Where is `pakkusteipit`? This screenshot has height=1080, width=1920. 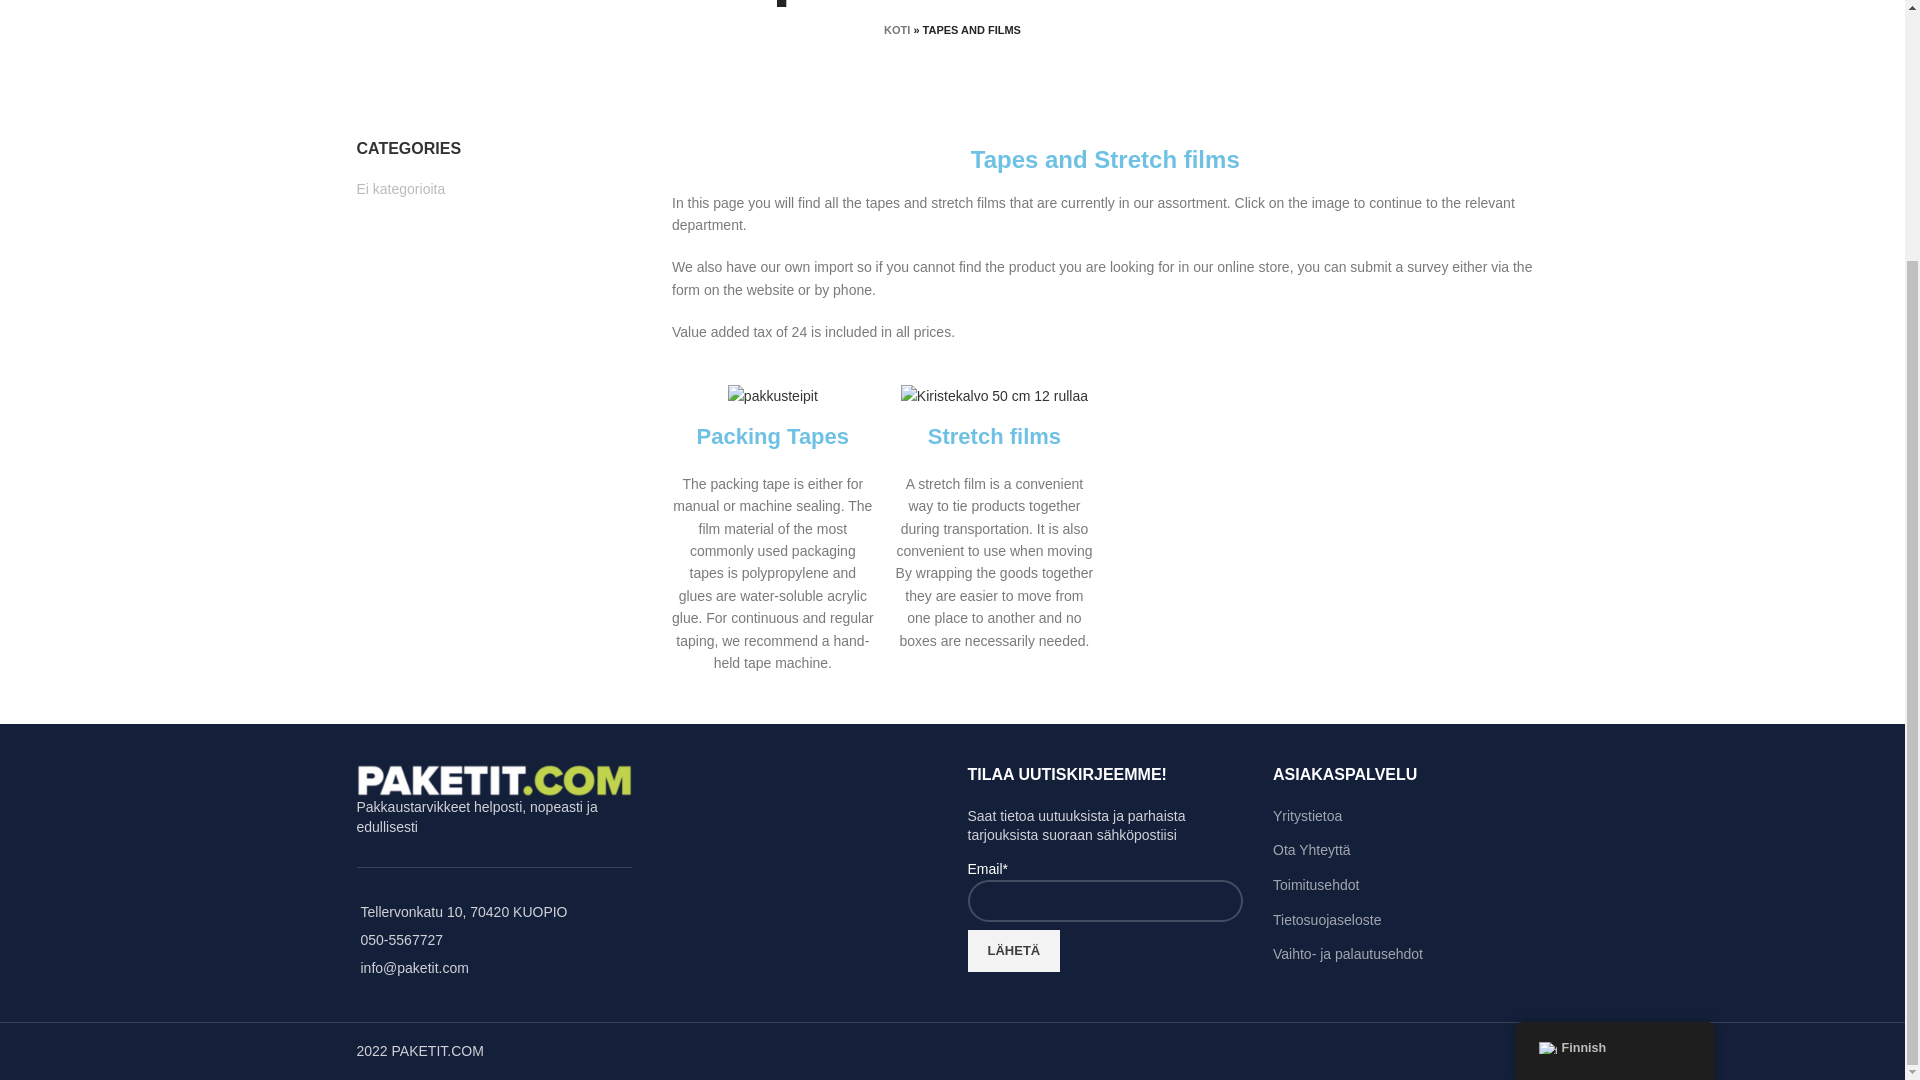 pakkusteipit is located at coordinates (772, 396).